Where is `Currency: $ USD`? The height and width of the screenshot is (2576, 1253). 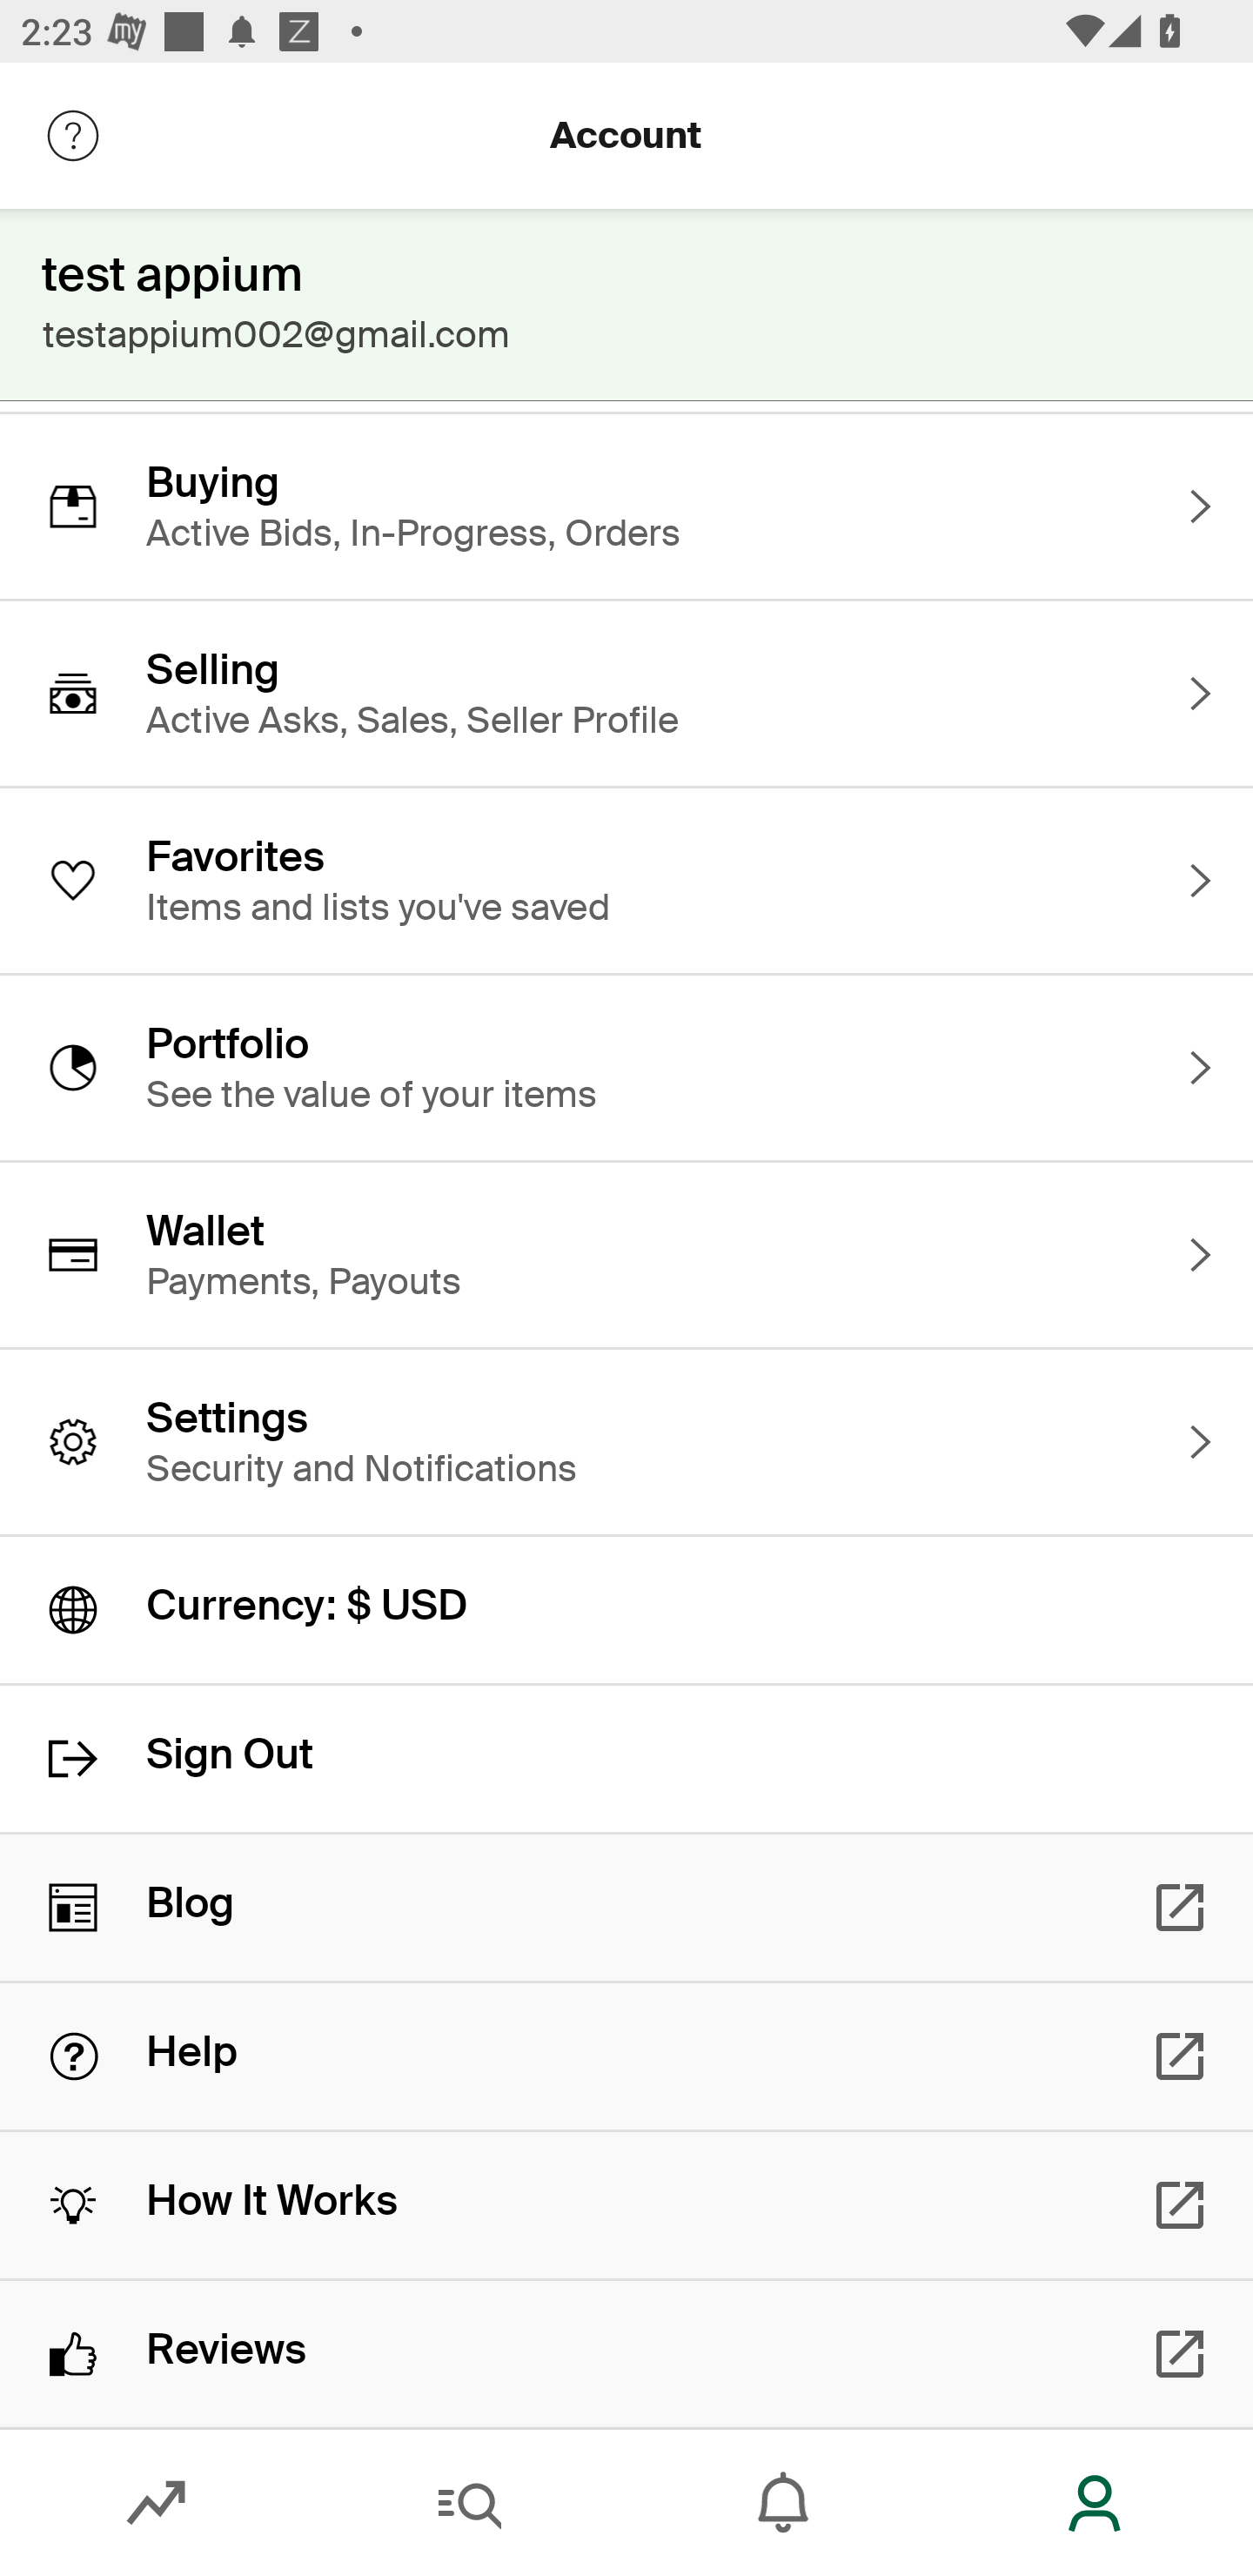
Currency: $ USD is located at coordinates (626, 1610).